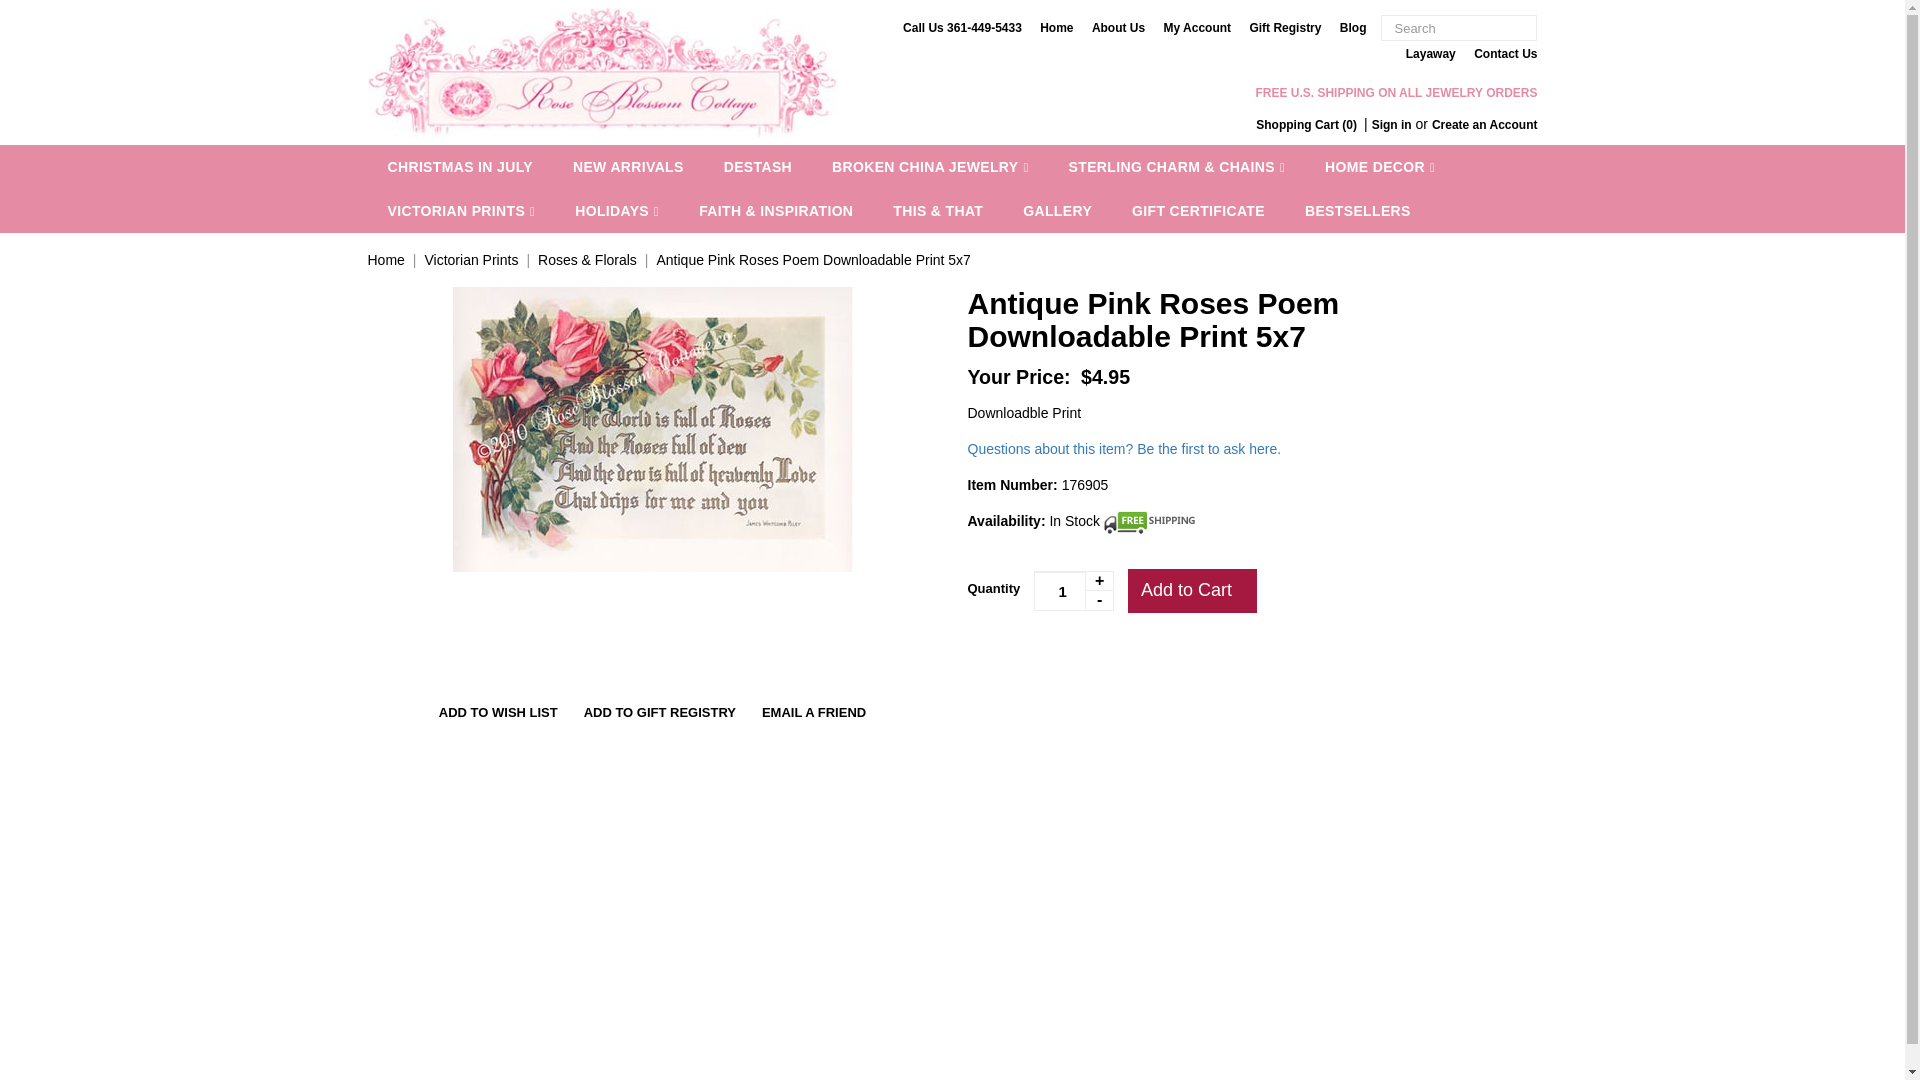 This screenshot has height=1080, width=1920. Describe the element at coordinates (1284, 27) in the screenshot. I see `Gift Registry` at that location.